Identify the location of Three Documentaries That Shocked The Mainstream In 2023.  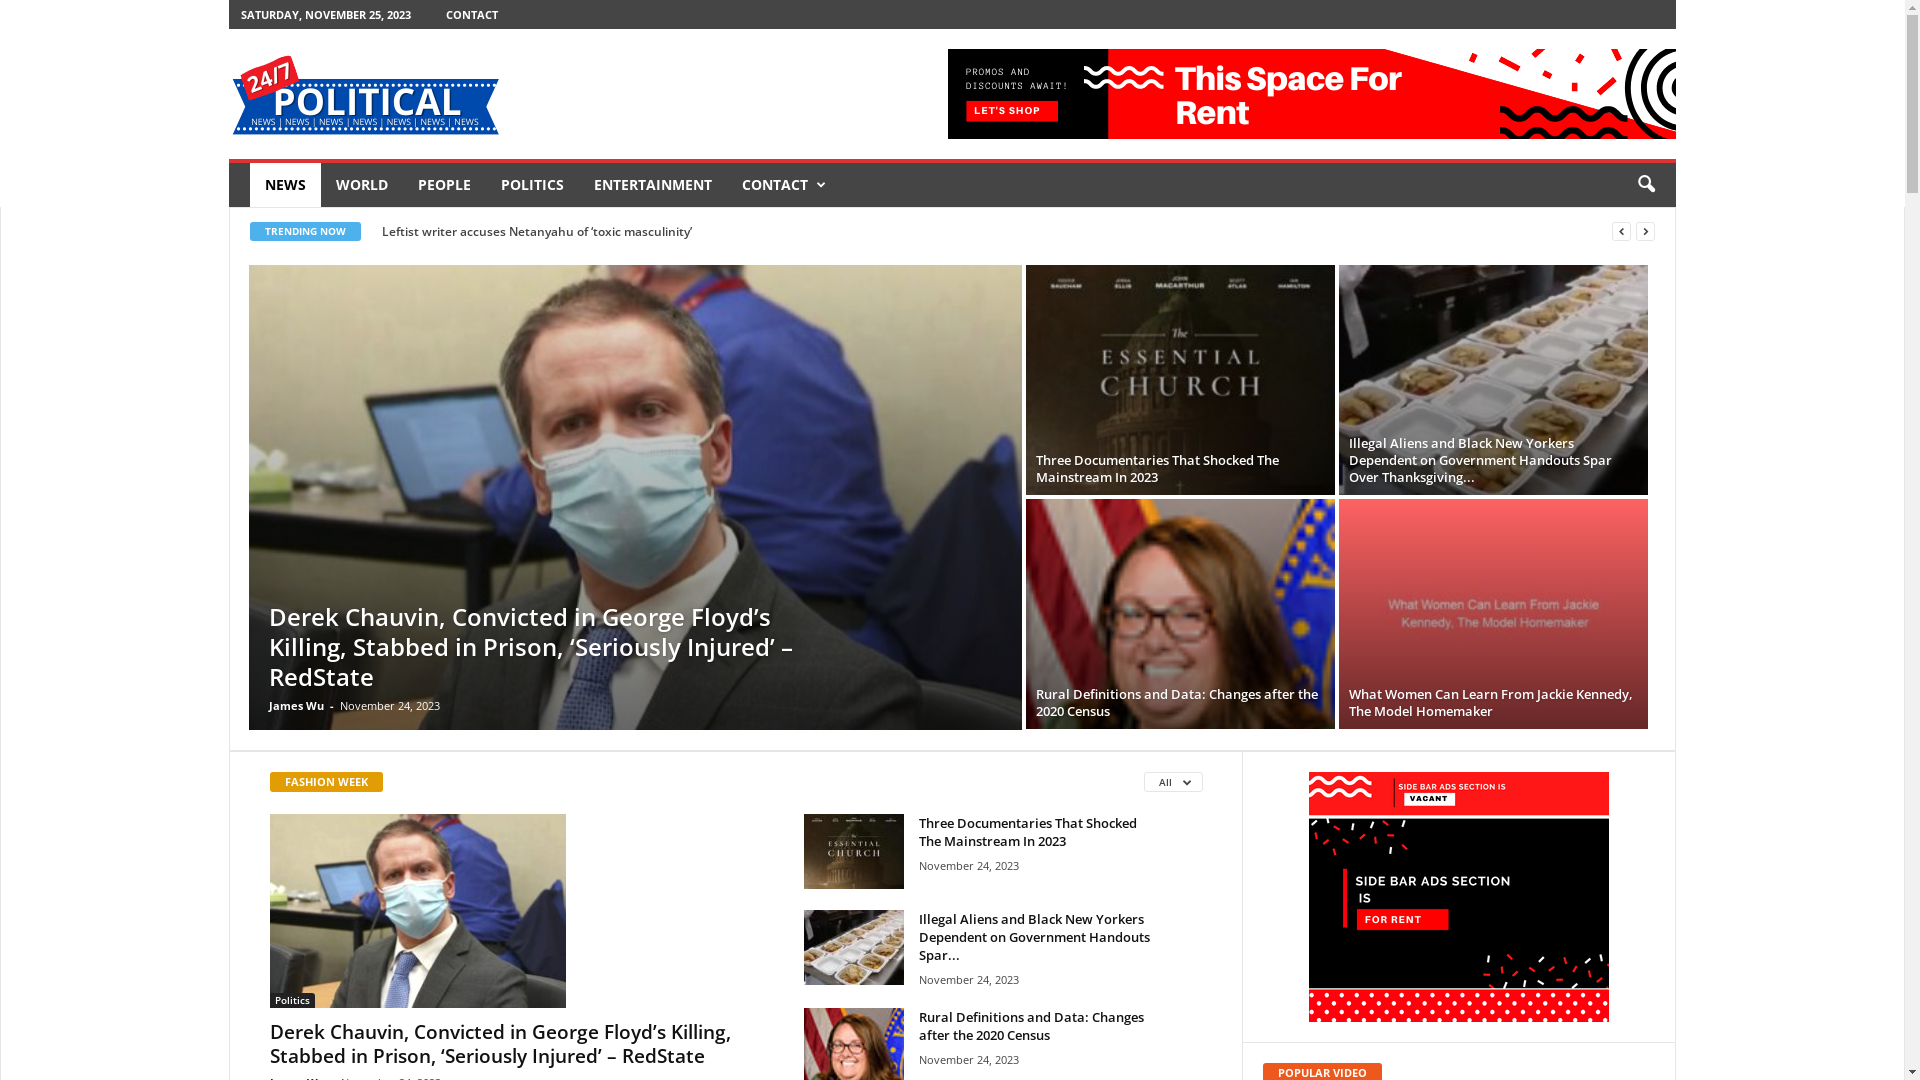
(1028, 832).